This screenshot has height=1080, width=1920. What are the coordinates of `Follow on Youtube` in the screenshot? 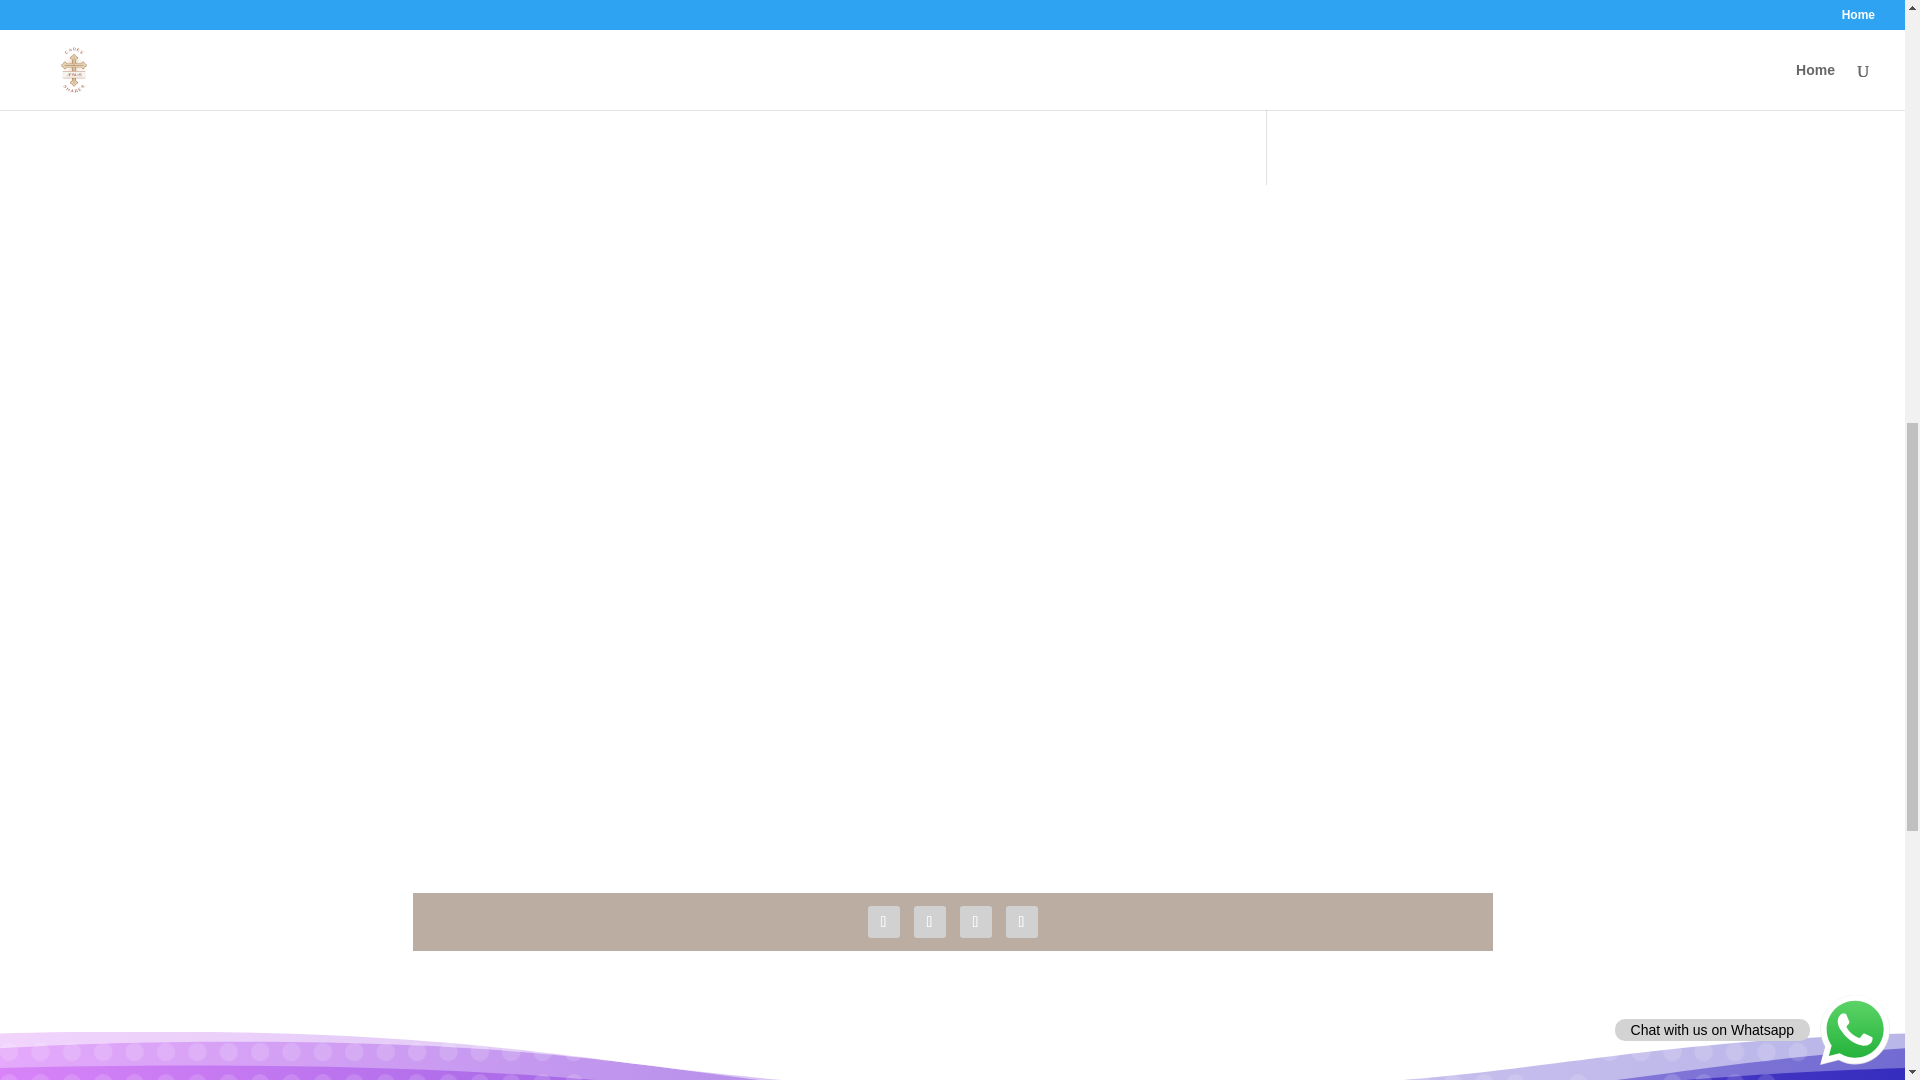 It's located at (976, 922).